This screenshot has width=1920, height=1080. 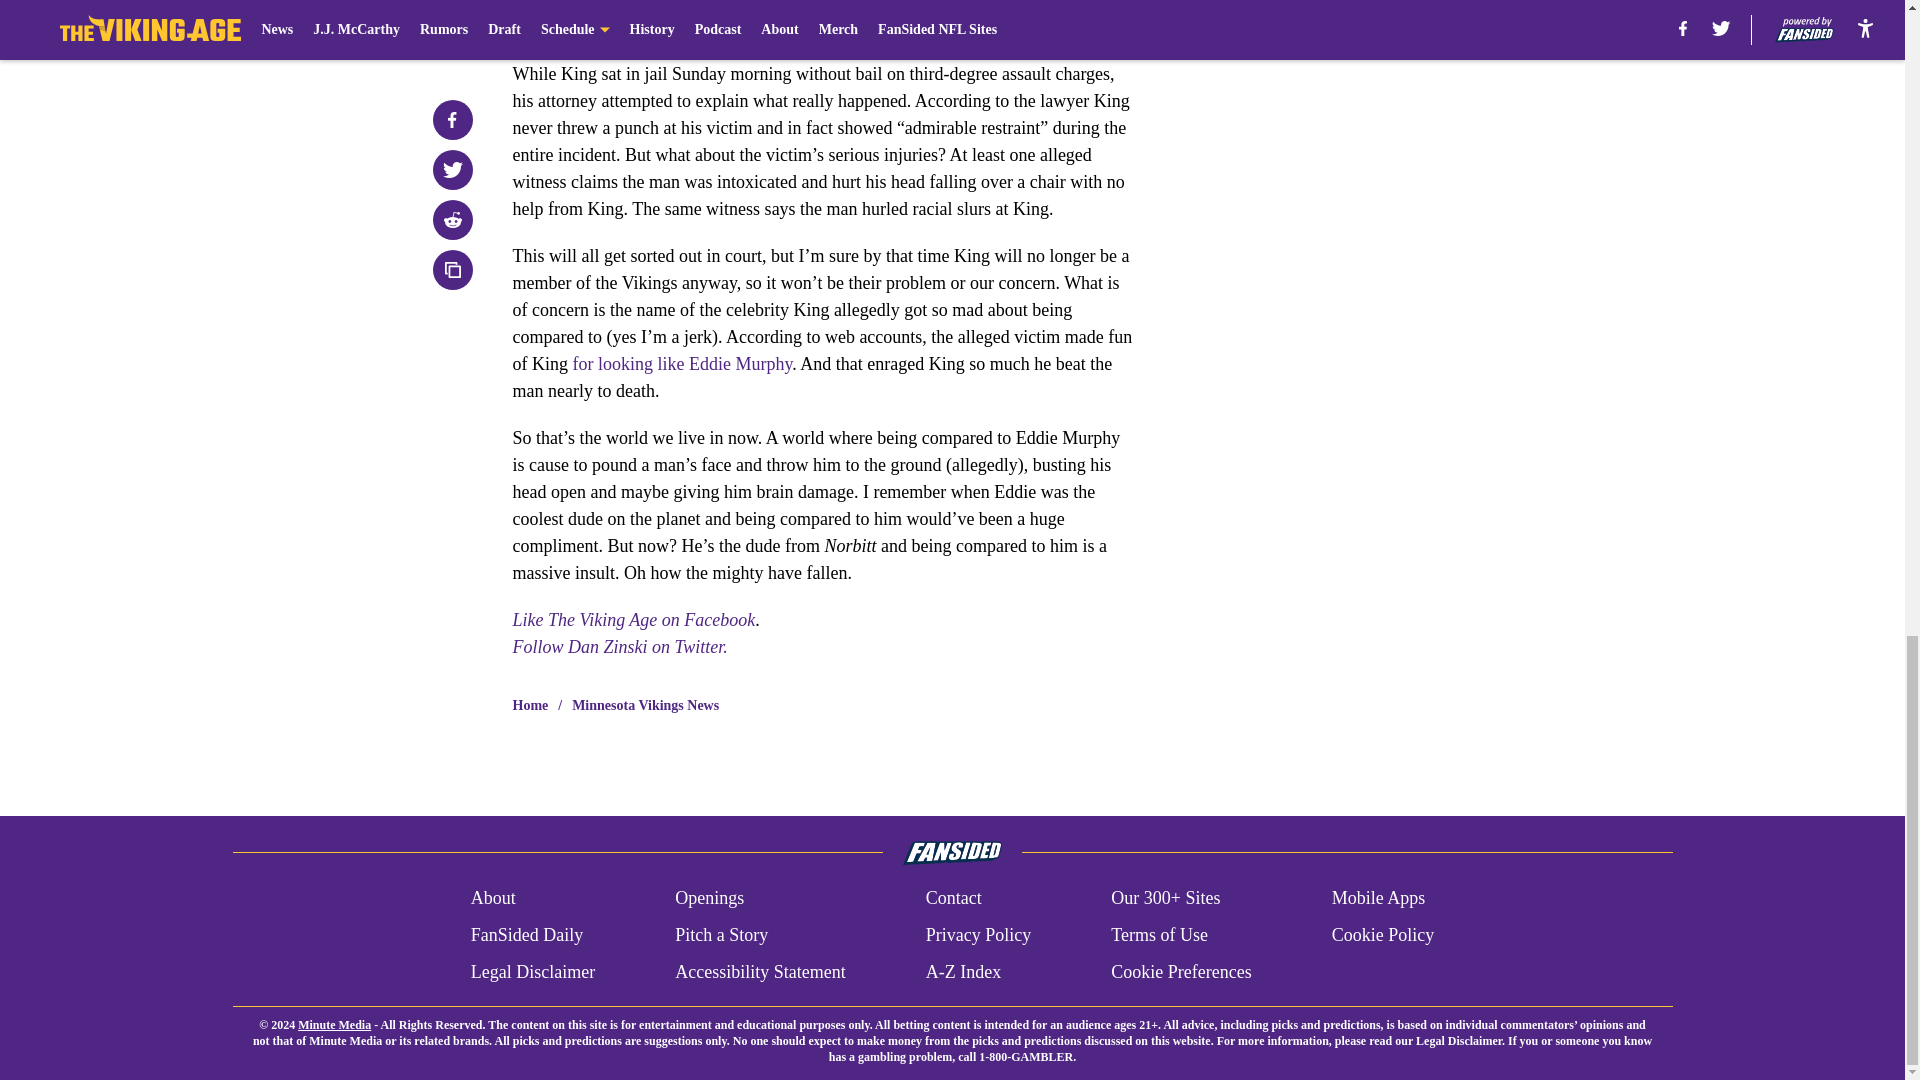 What do you see at coordinates (682, 364) in the screenshot?
I see `for looking like Eddie Murphy` at bounding box center [682, 364].